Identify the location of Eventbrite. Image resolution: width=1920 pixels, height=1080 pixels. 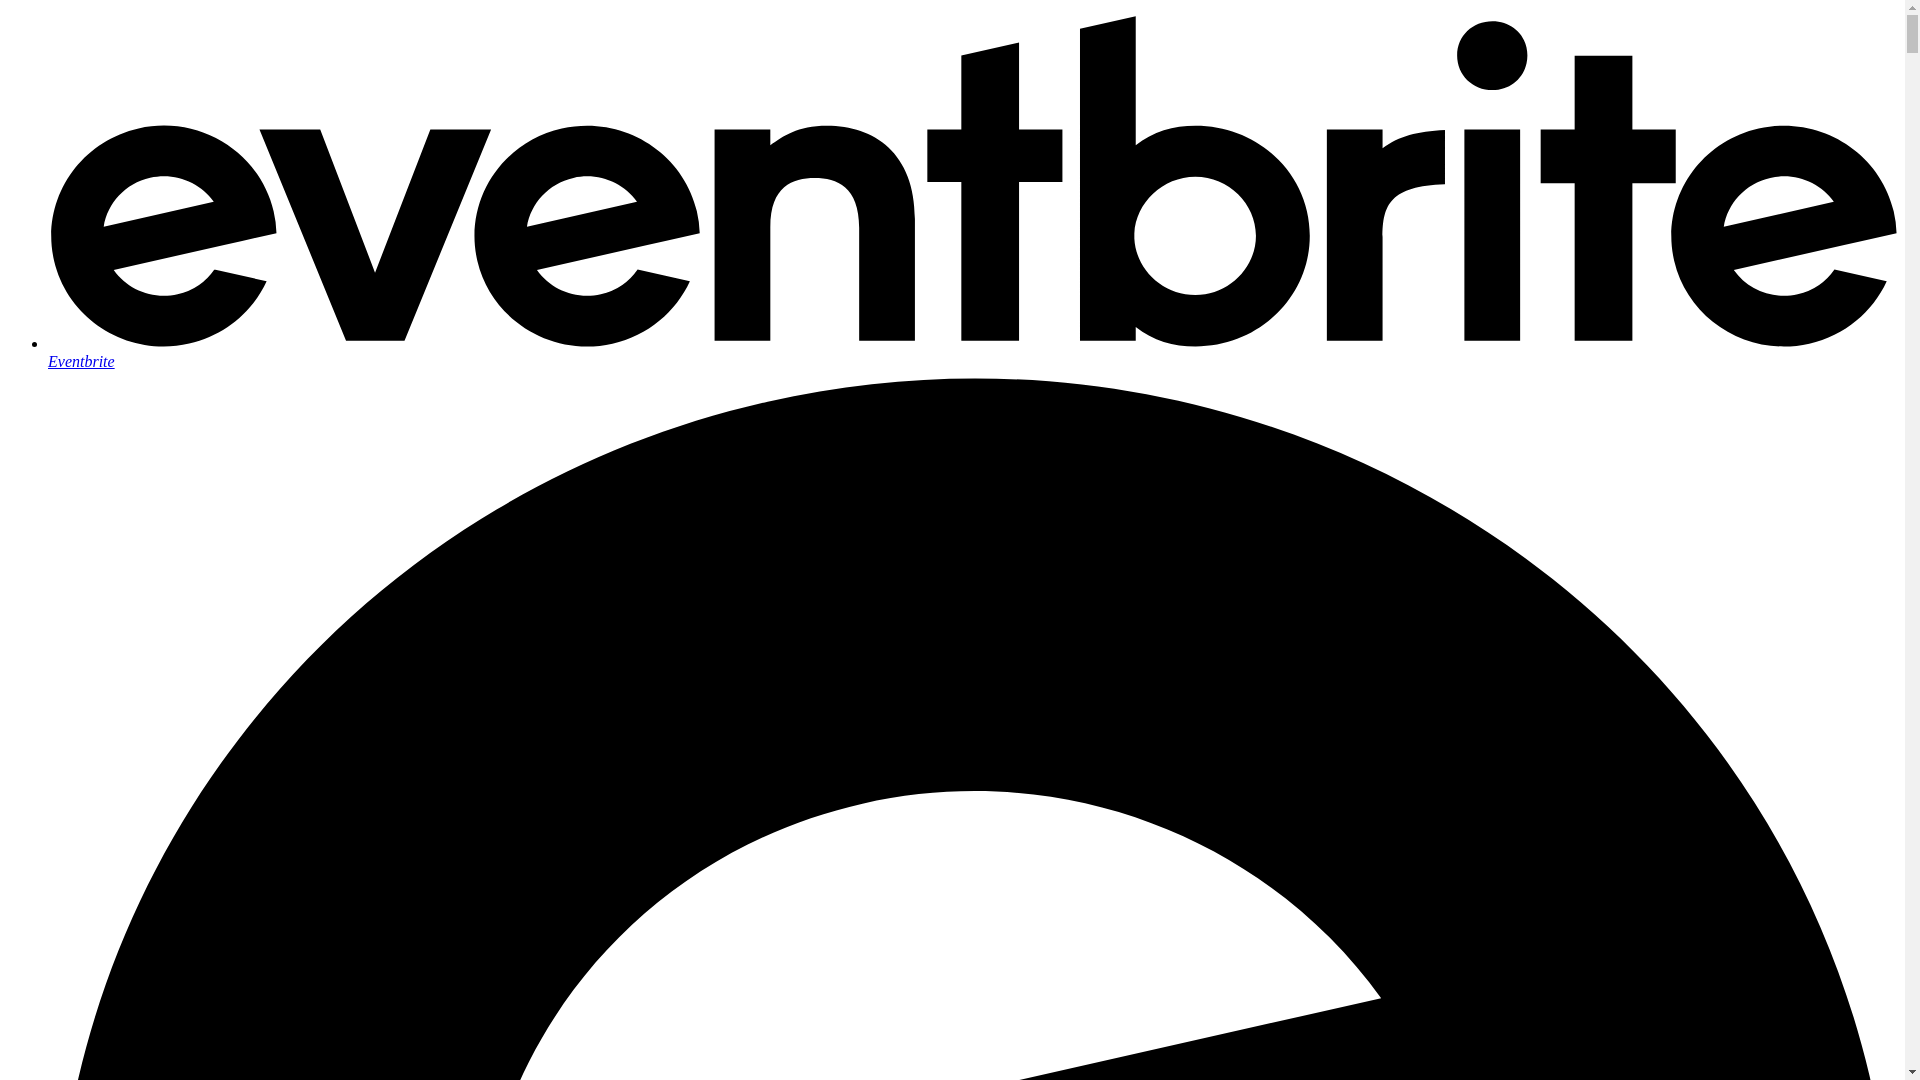
(972, 352).